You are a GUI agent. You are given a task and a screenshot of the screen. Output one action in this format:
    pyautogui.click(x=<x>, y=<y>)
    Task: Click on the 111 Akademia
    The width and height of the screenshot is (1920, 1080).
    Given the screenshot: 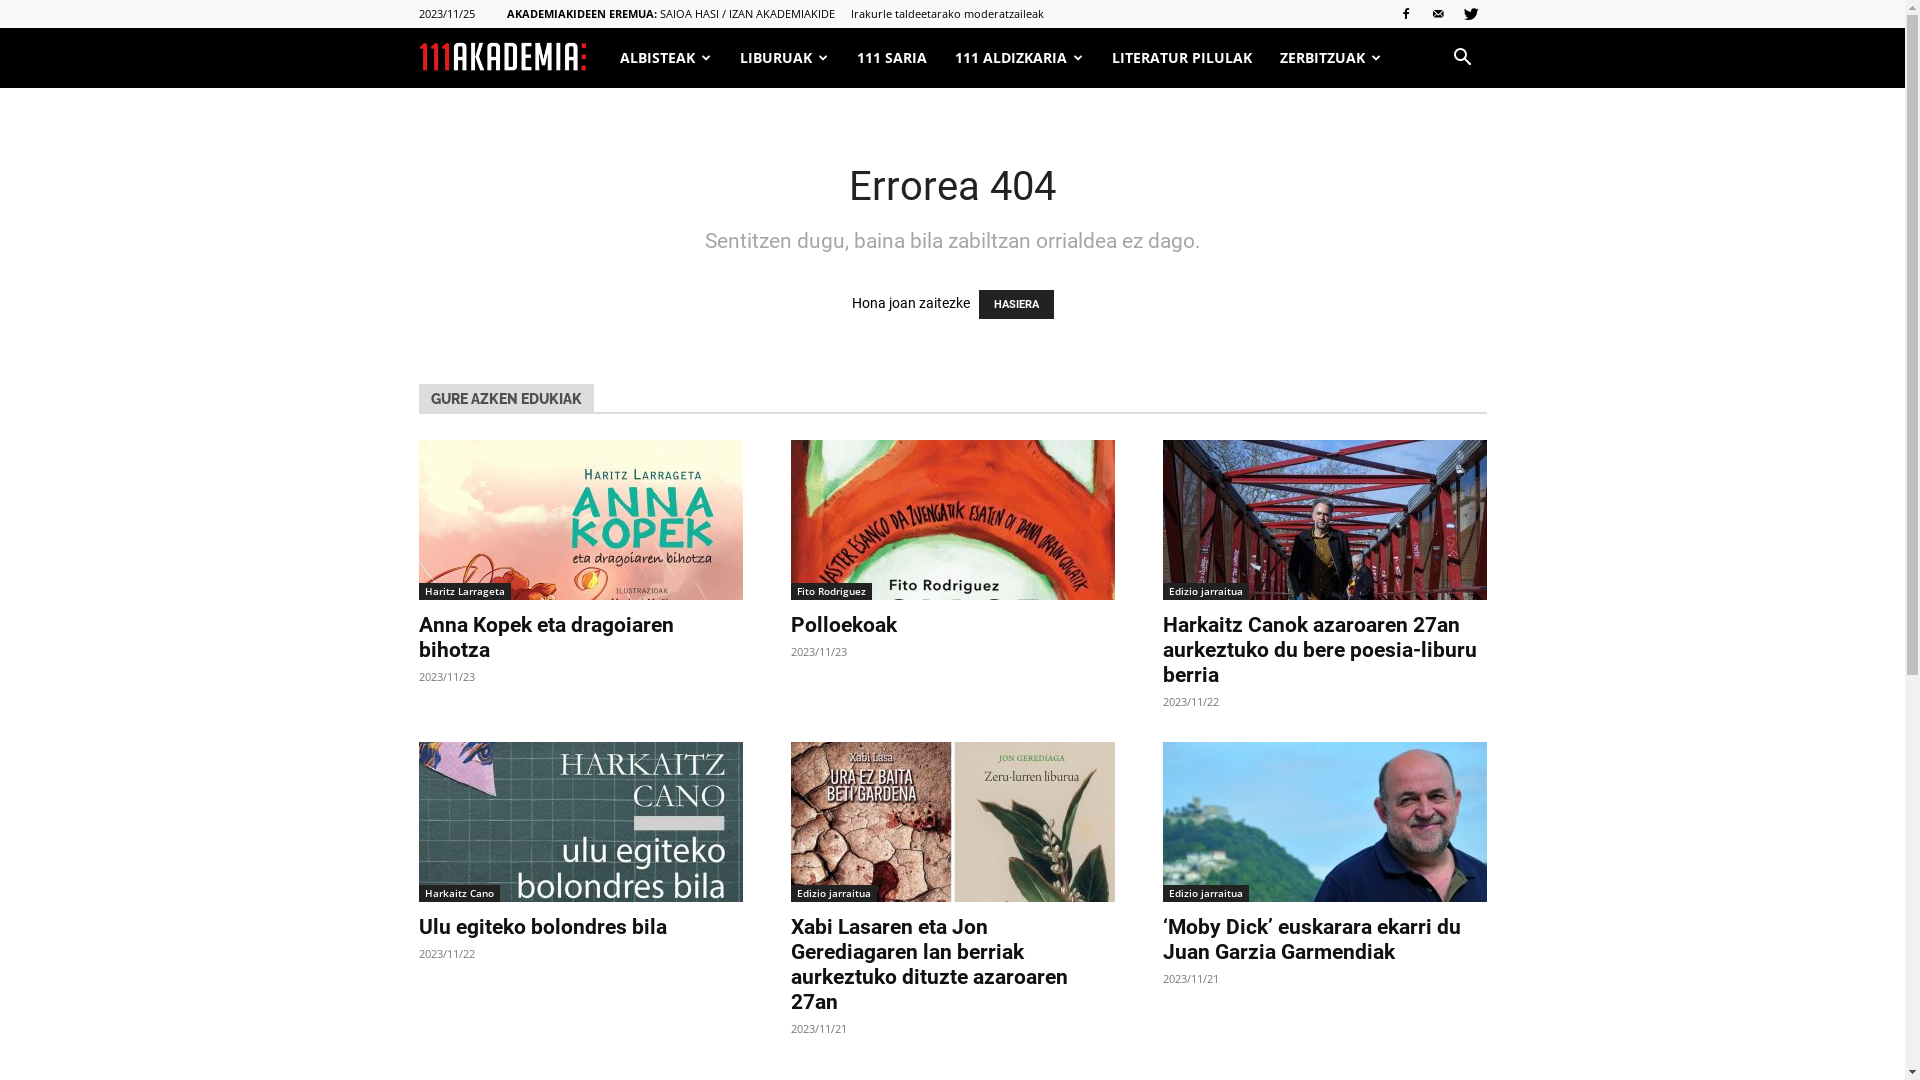 What is the action you would take?
    pyautogui.click(x=512, y=58)
    